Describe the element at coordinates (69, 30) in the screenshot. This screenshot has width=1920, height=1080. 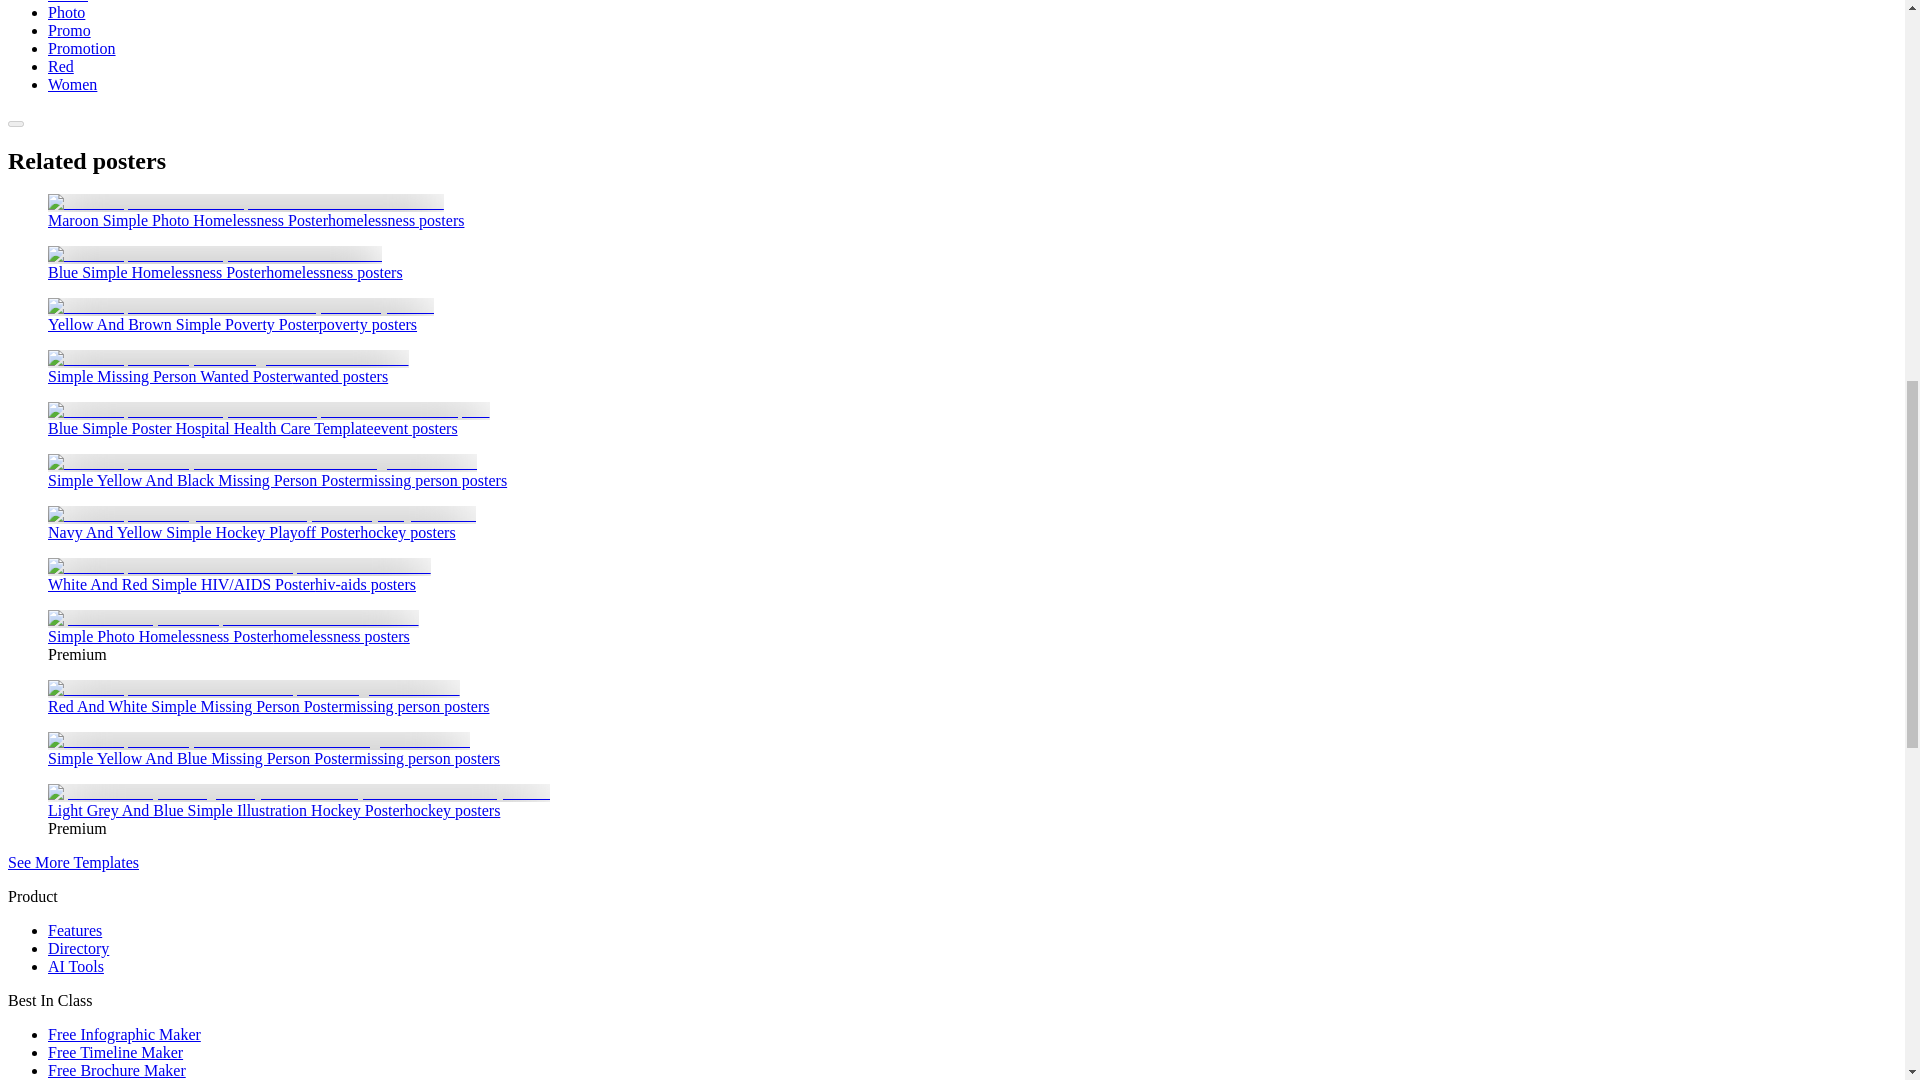
I see `Promo` at that location.